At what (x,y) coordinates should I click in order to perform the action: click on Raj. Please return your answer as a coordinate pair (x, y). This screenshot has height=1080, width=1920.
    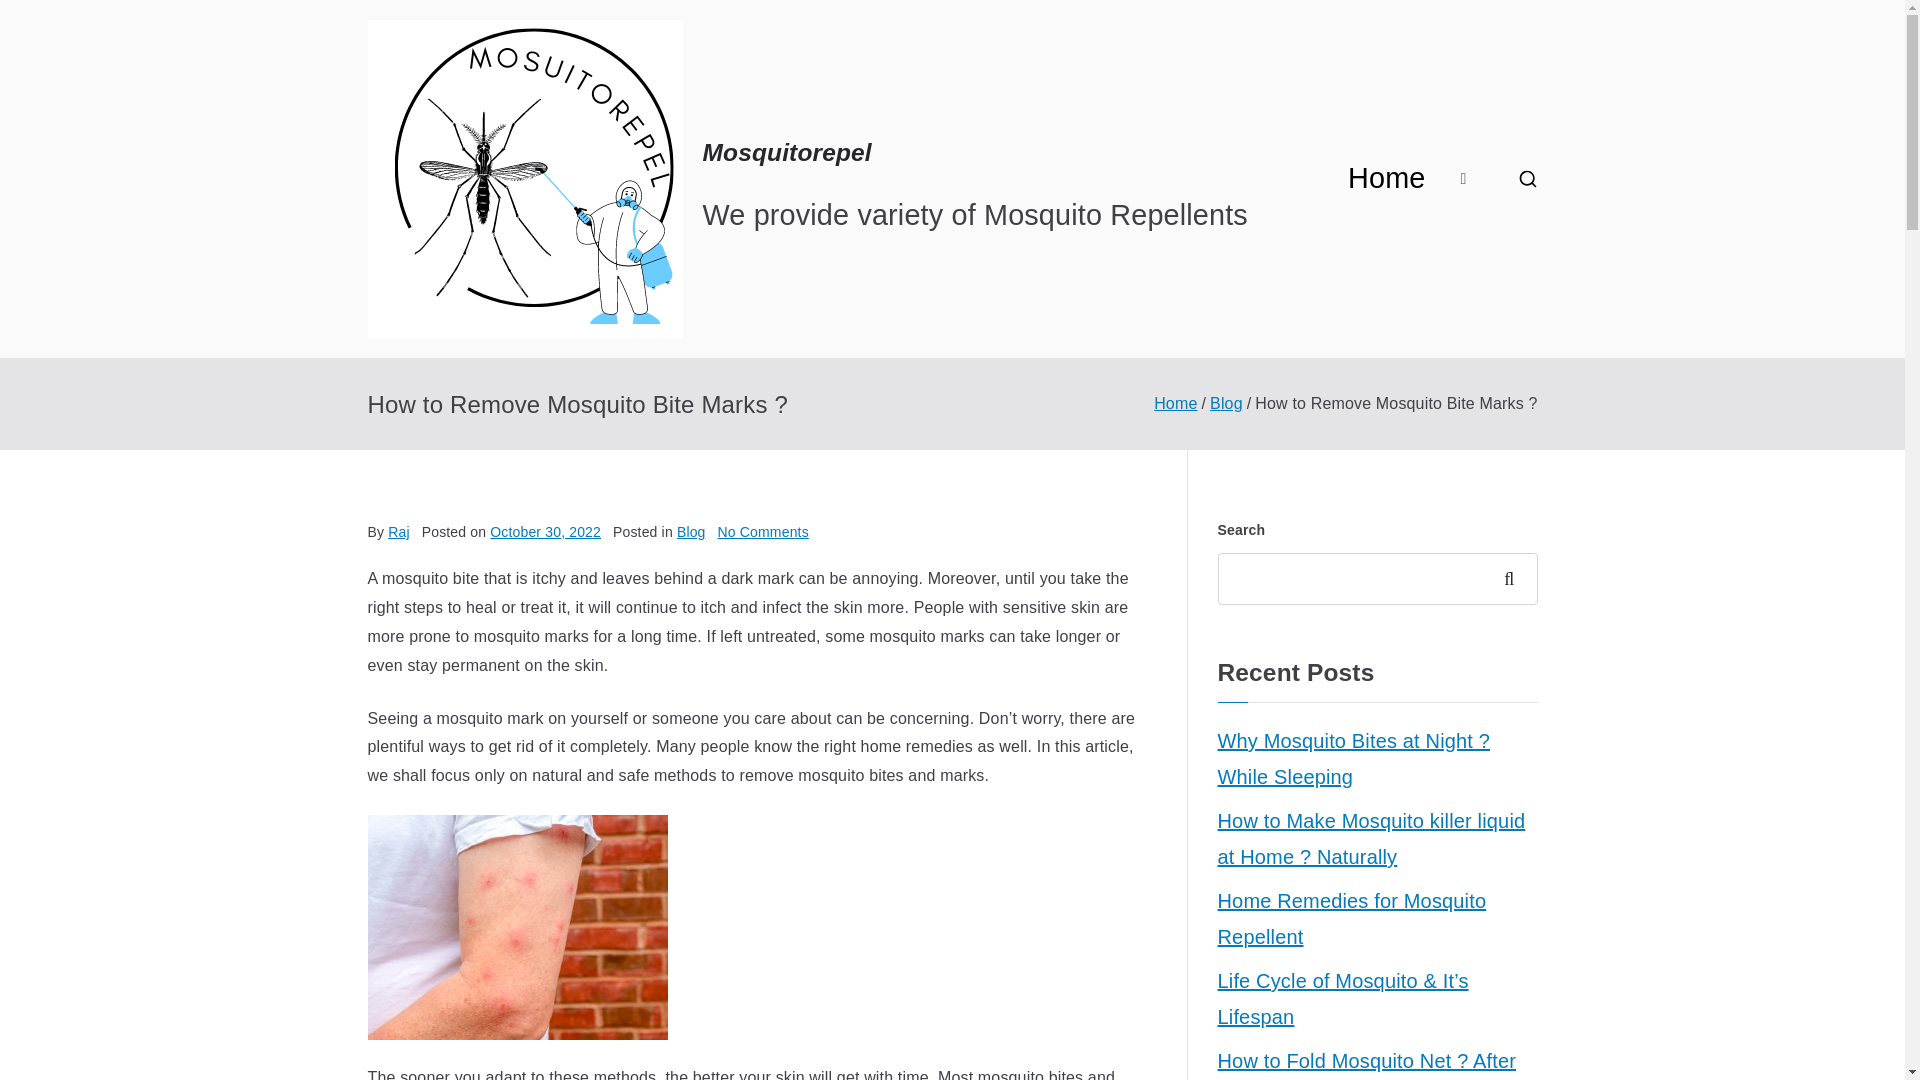
    Looking at the image, I should click on (398, 532).